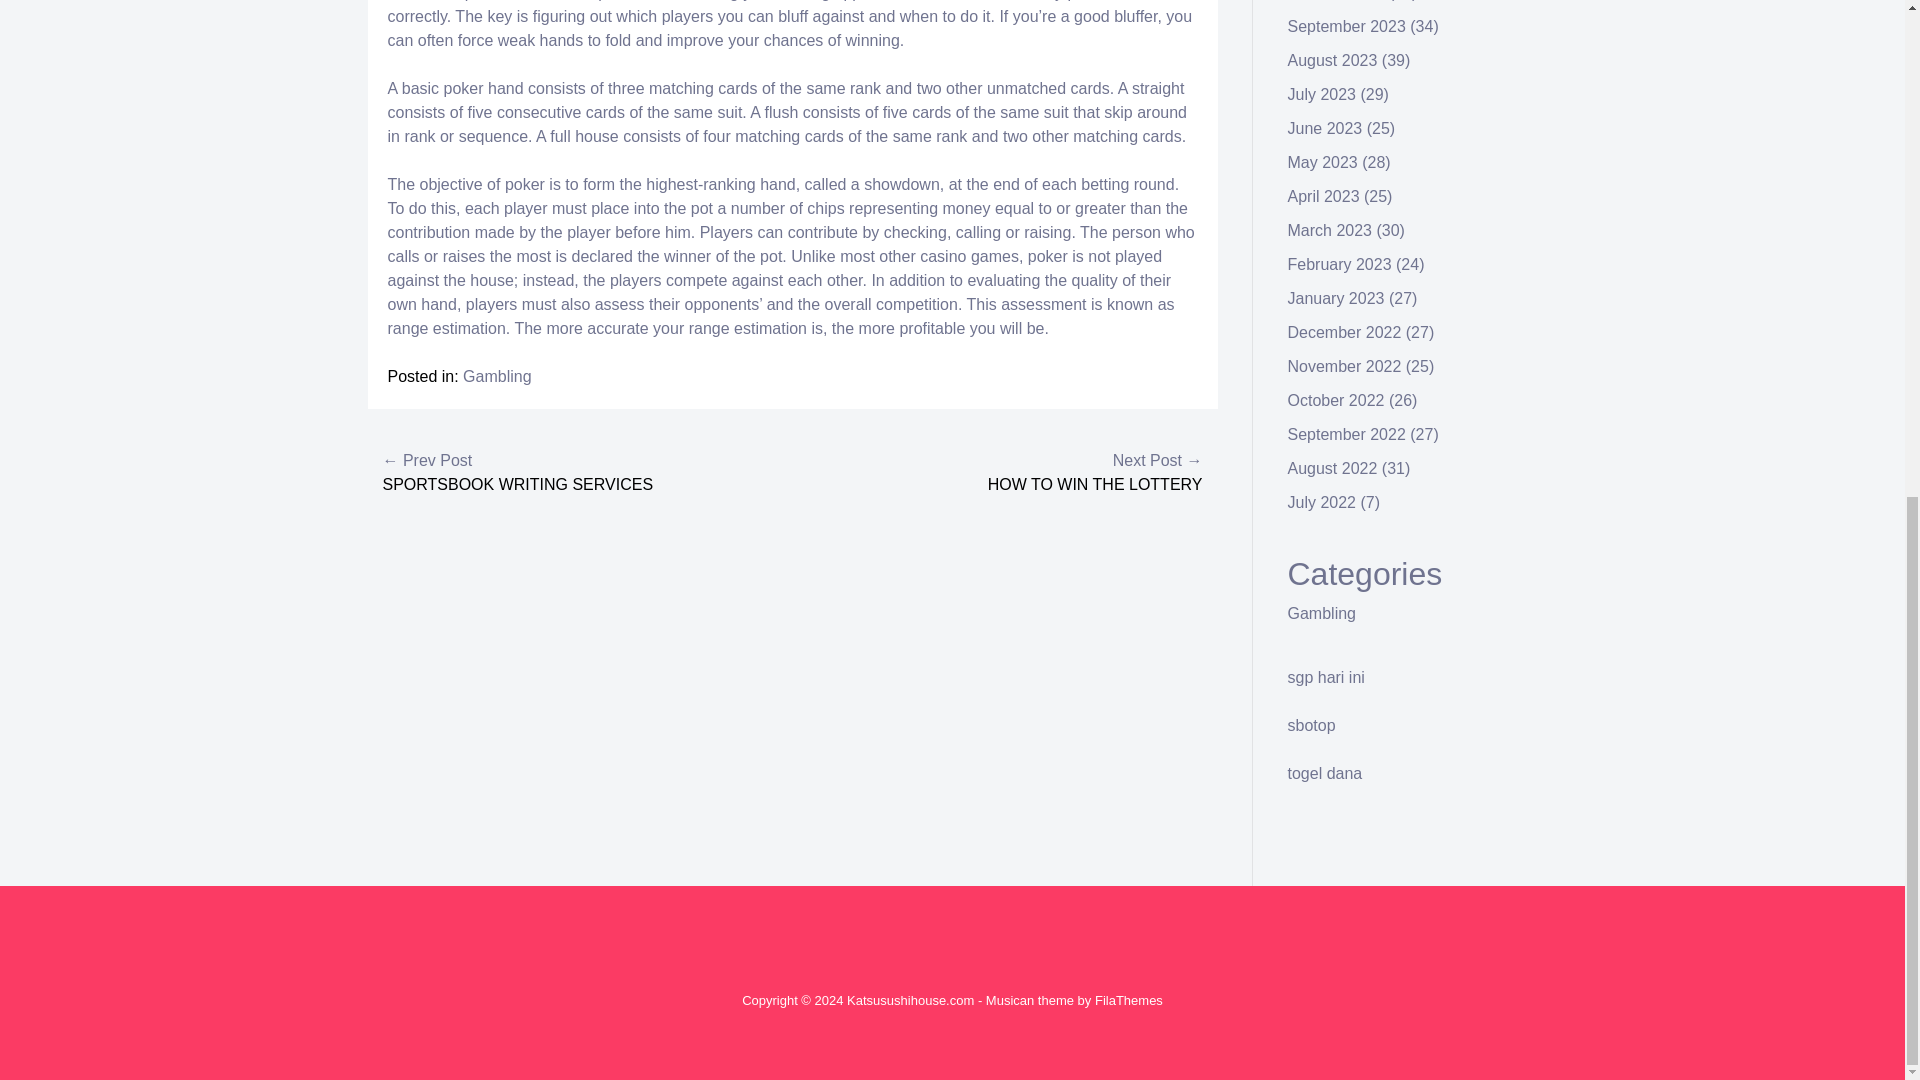  I want to click on December 2022, so click(1344, 332).